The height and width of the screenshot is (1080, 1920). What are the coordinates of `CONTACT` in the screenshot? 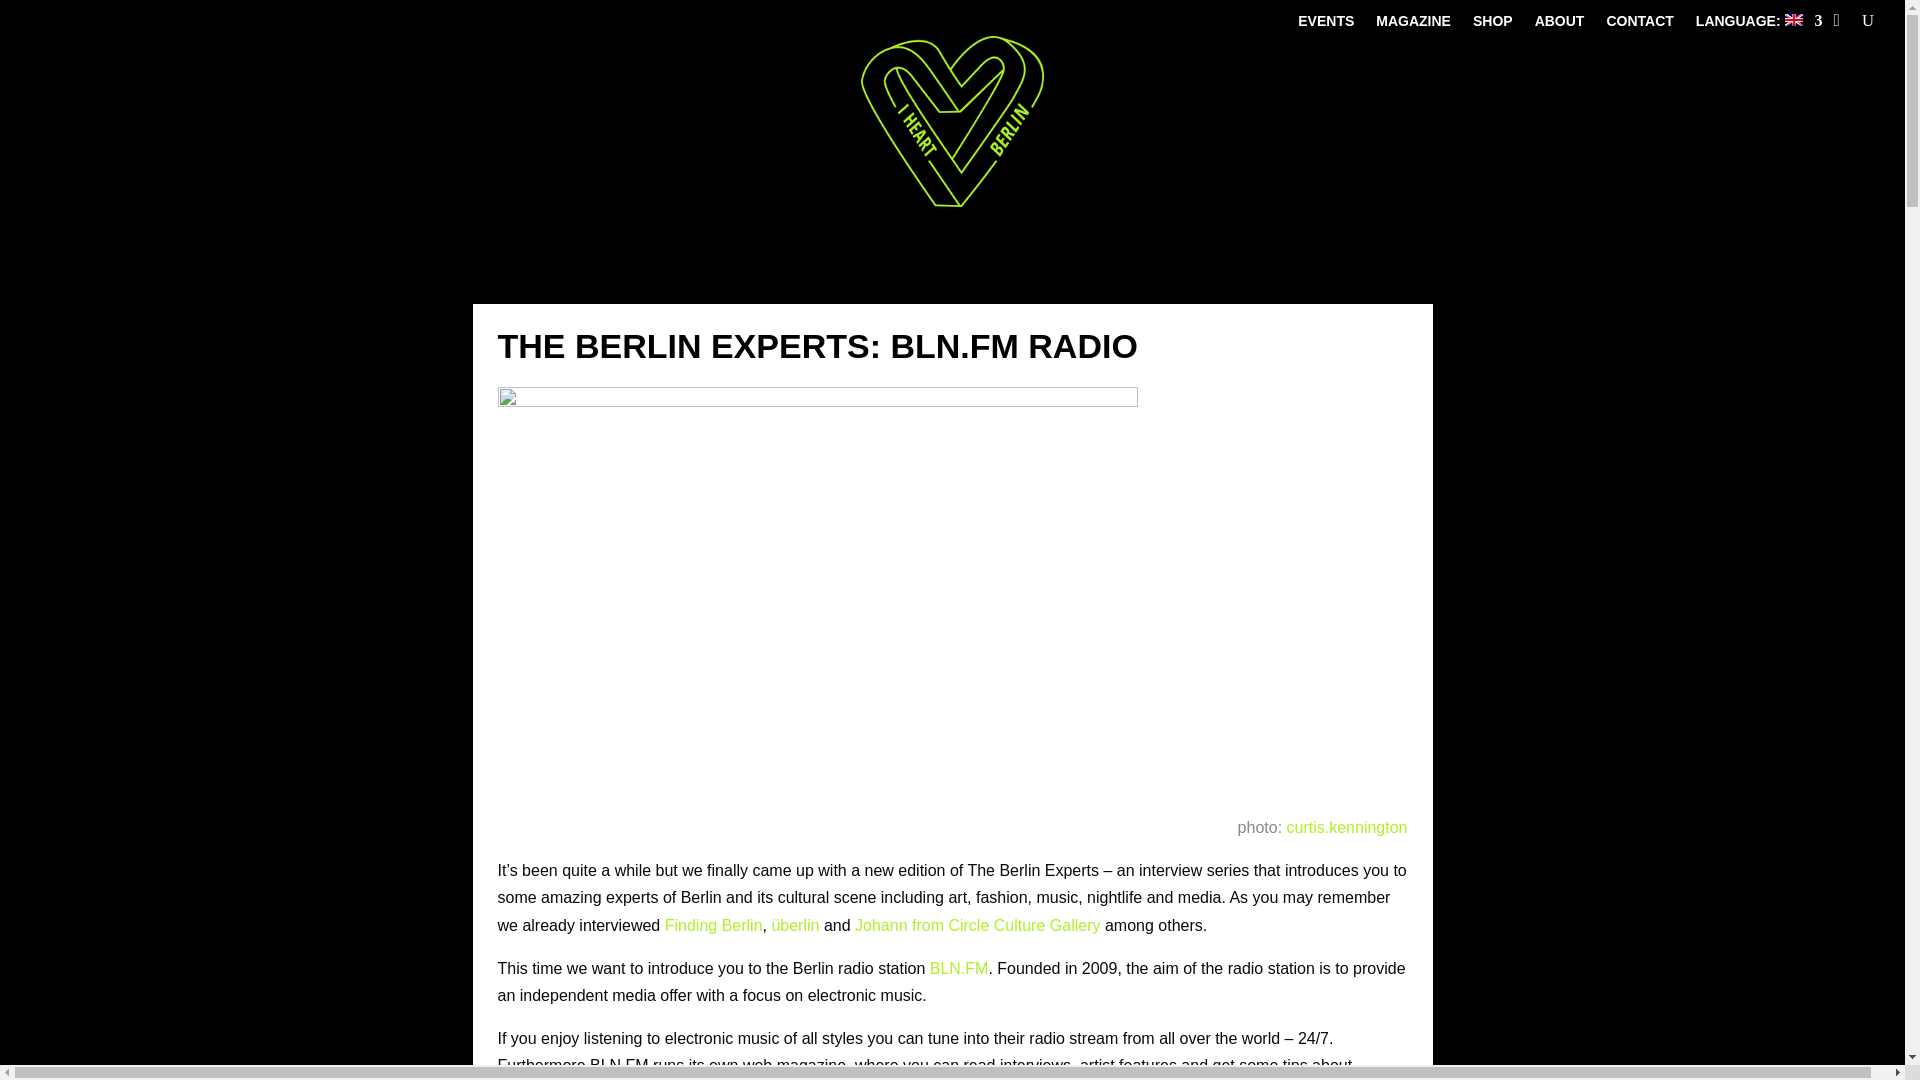 It's located at (1638, 24).